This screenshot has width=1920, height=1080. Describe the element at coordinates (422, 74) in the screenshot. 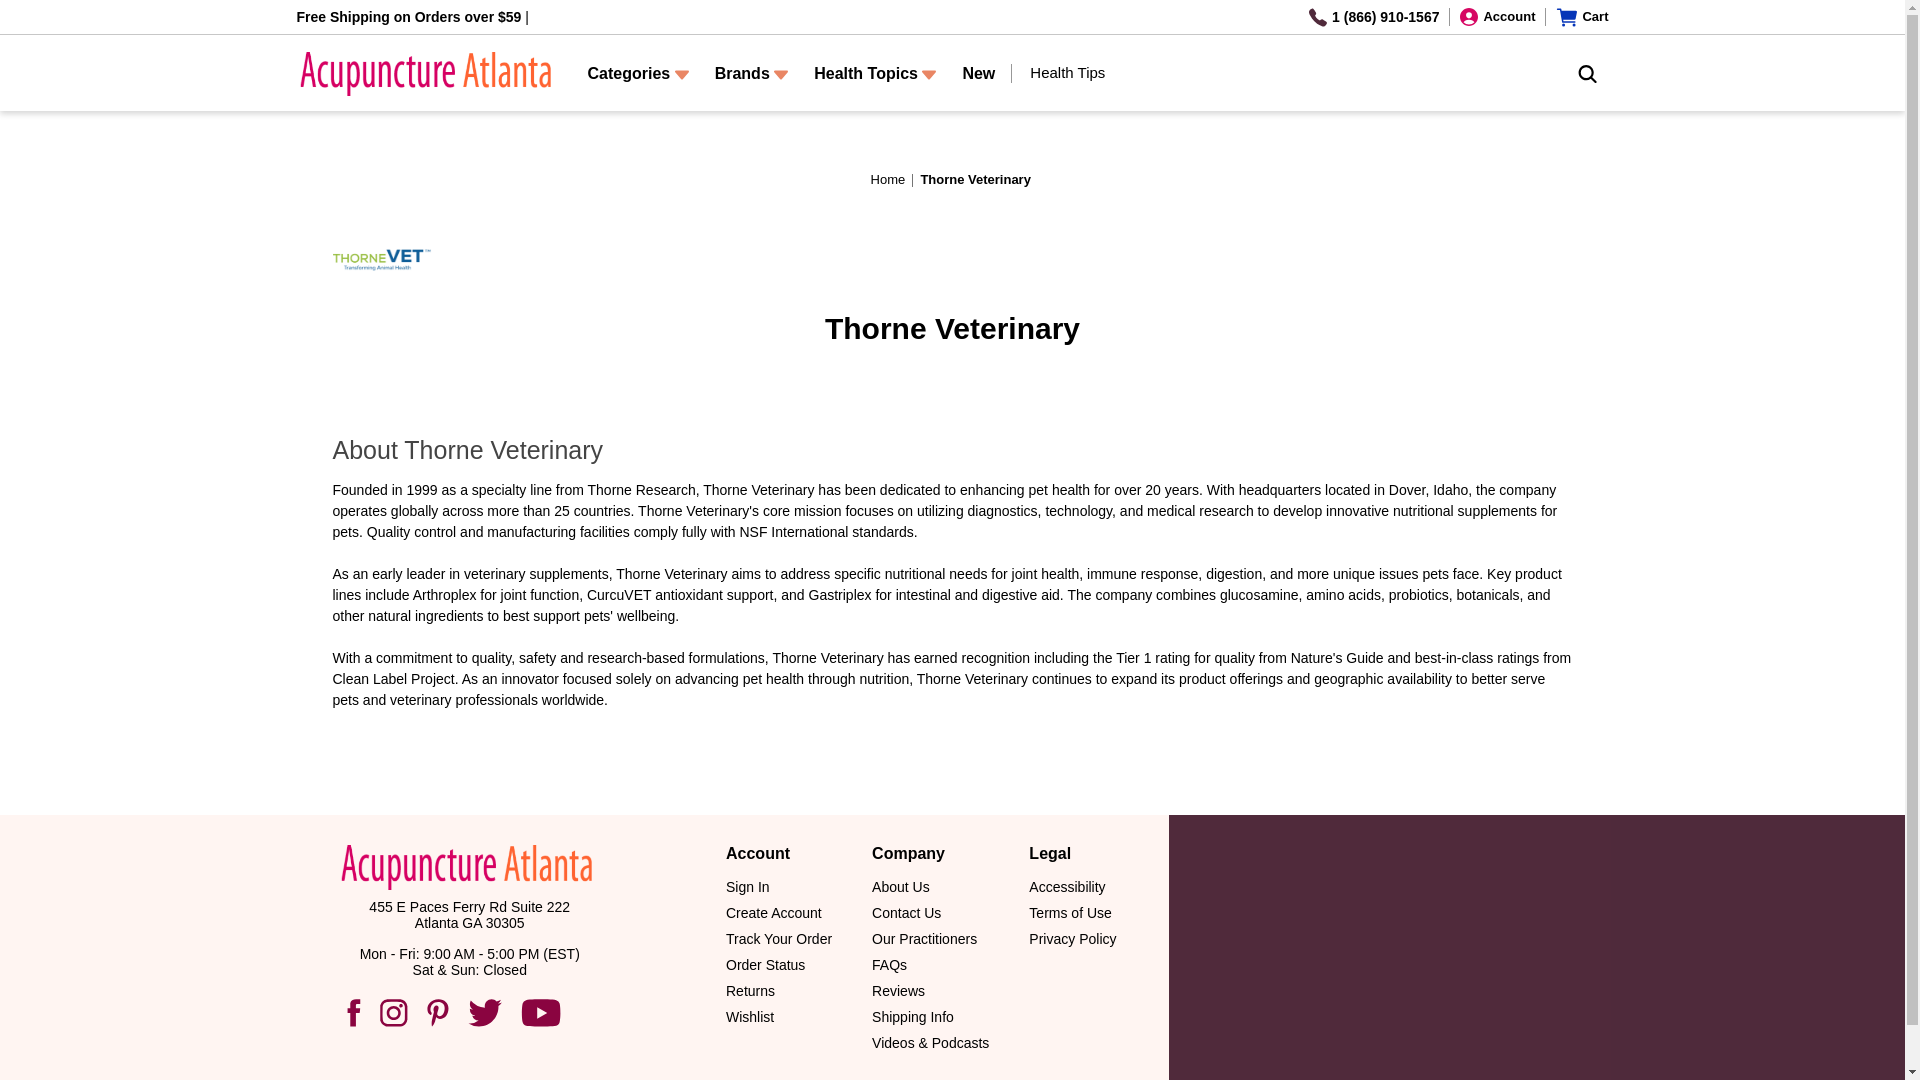

I see `Acupuncture Atlanta` at that location.